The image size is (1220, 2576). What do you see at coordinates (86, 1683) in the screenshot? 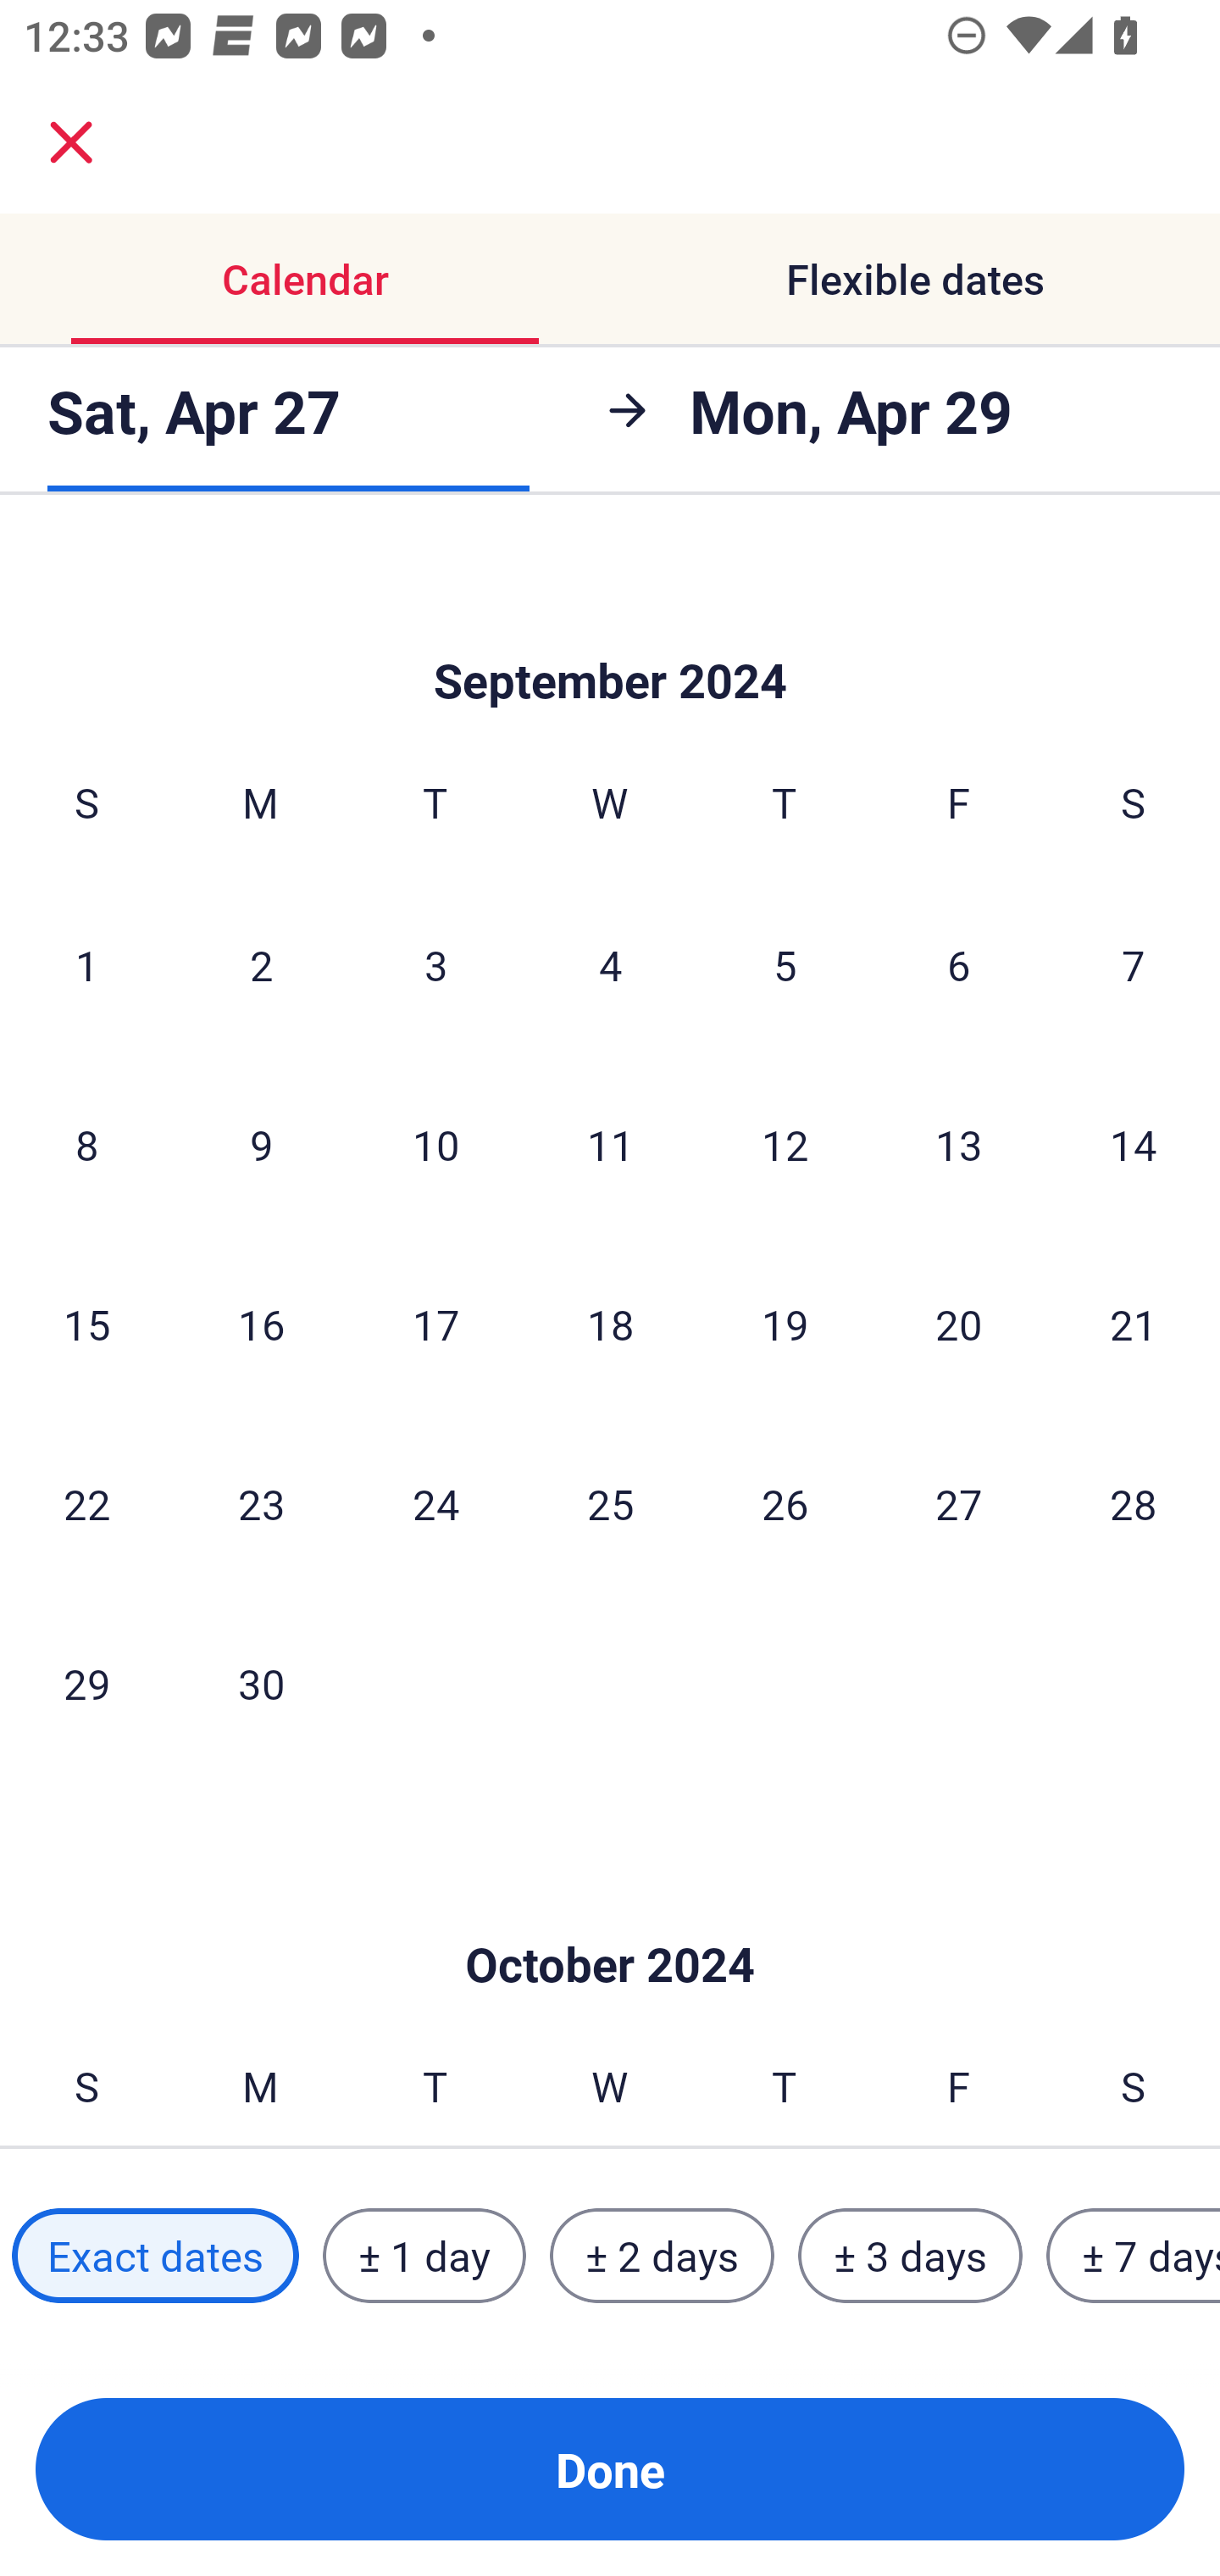
I see `29 Sunday, September 29, 2024` at bounding box center [86, 1683].